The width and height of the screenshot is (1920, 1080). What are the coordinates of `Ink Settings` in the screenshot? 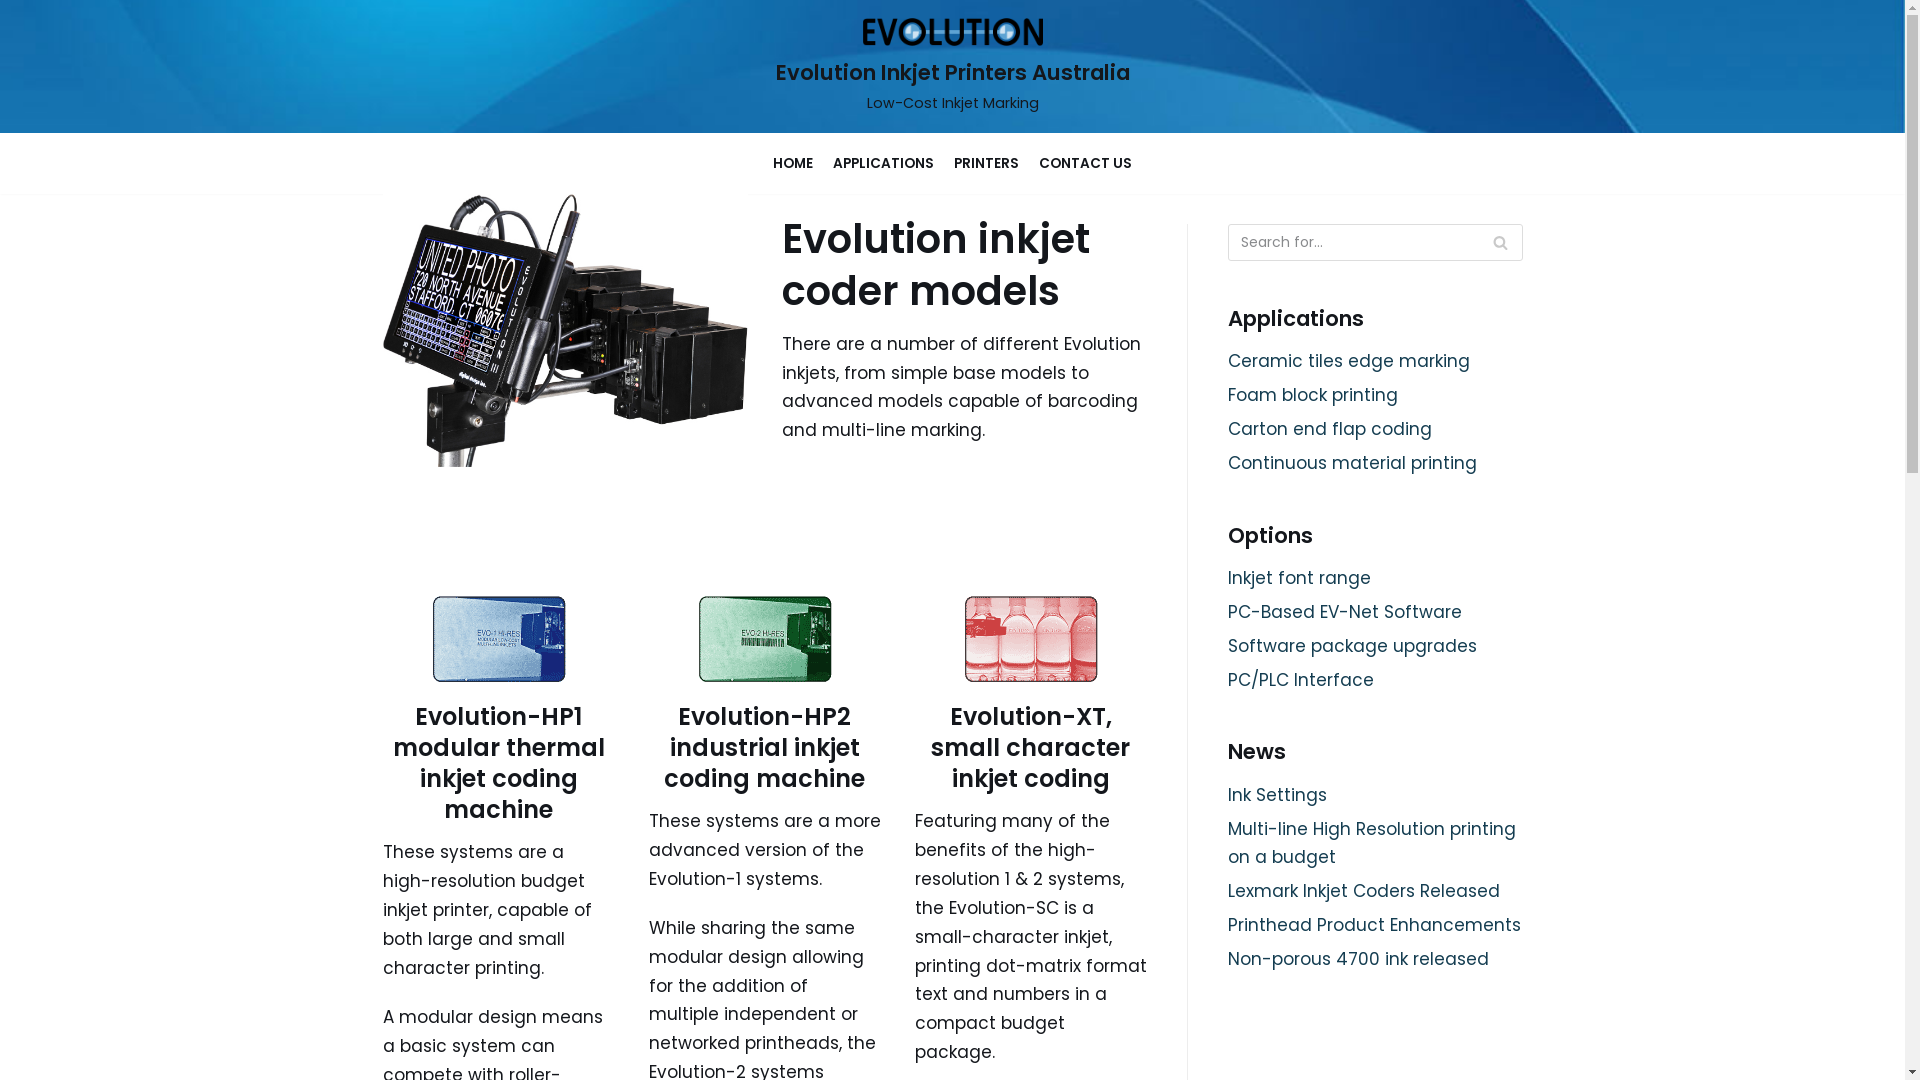 It's located at (1278, 795).